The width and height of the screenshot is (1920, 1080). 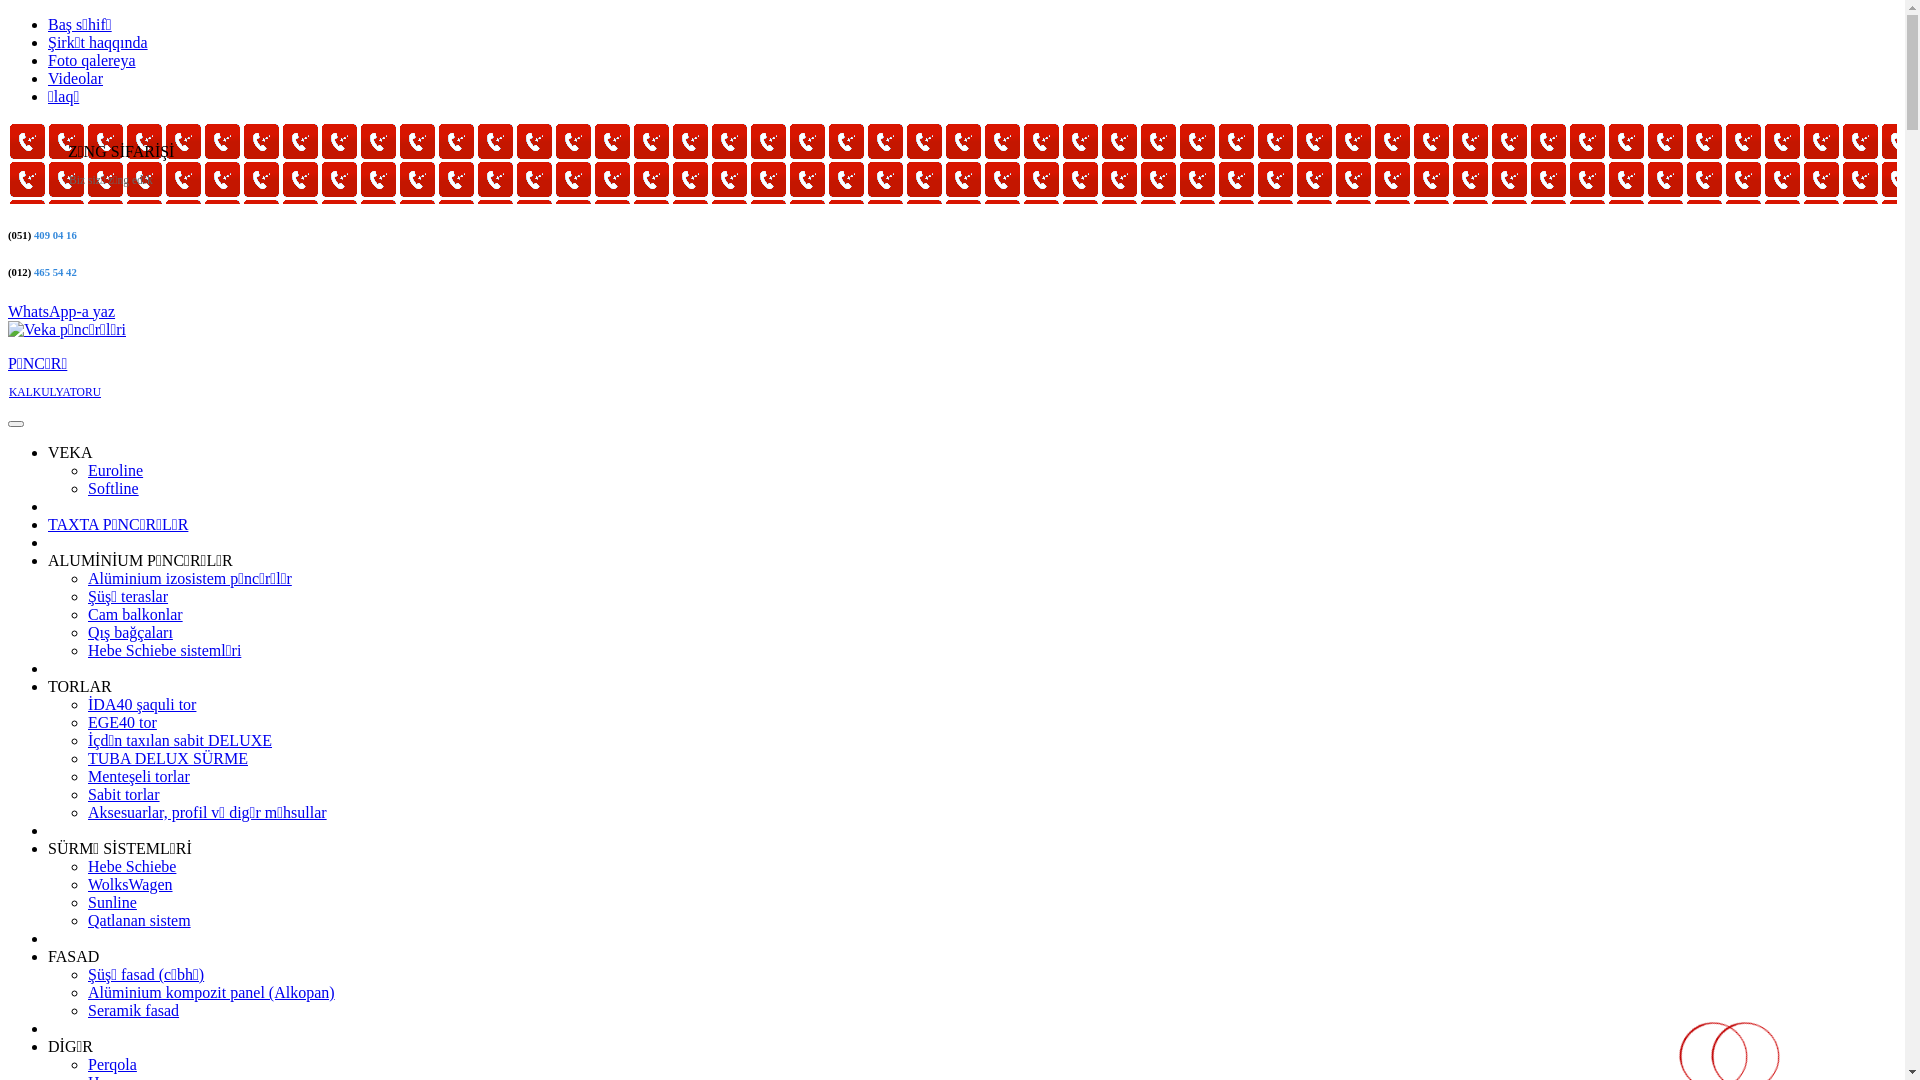 What do you see at coordinates (132, 866) in the screenshot?
I see `Hebe Schiebe` at bounding box center [132, 866].